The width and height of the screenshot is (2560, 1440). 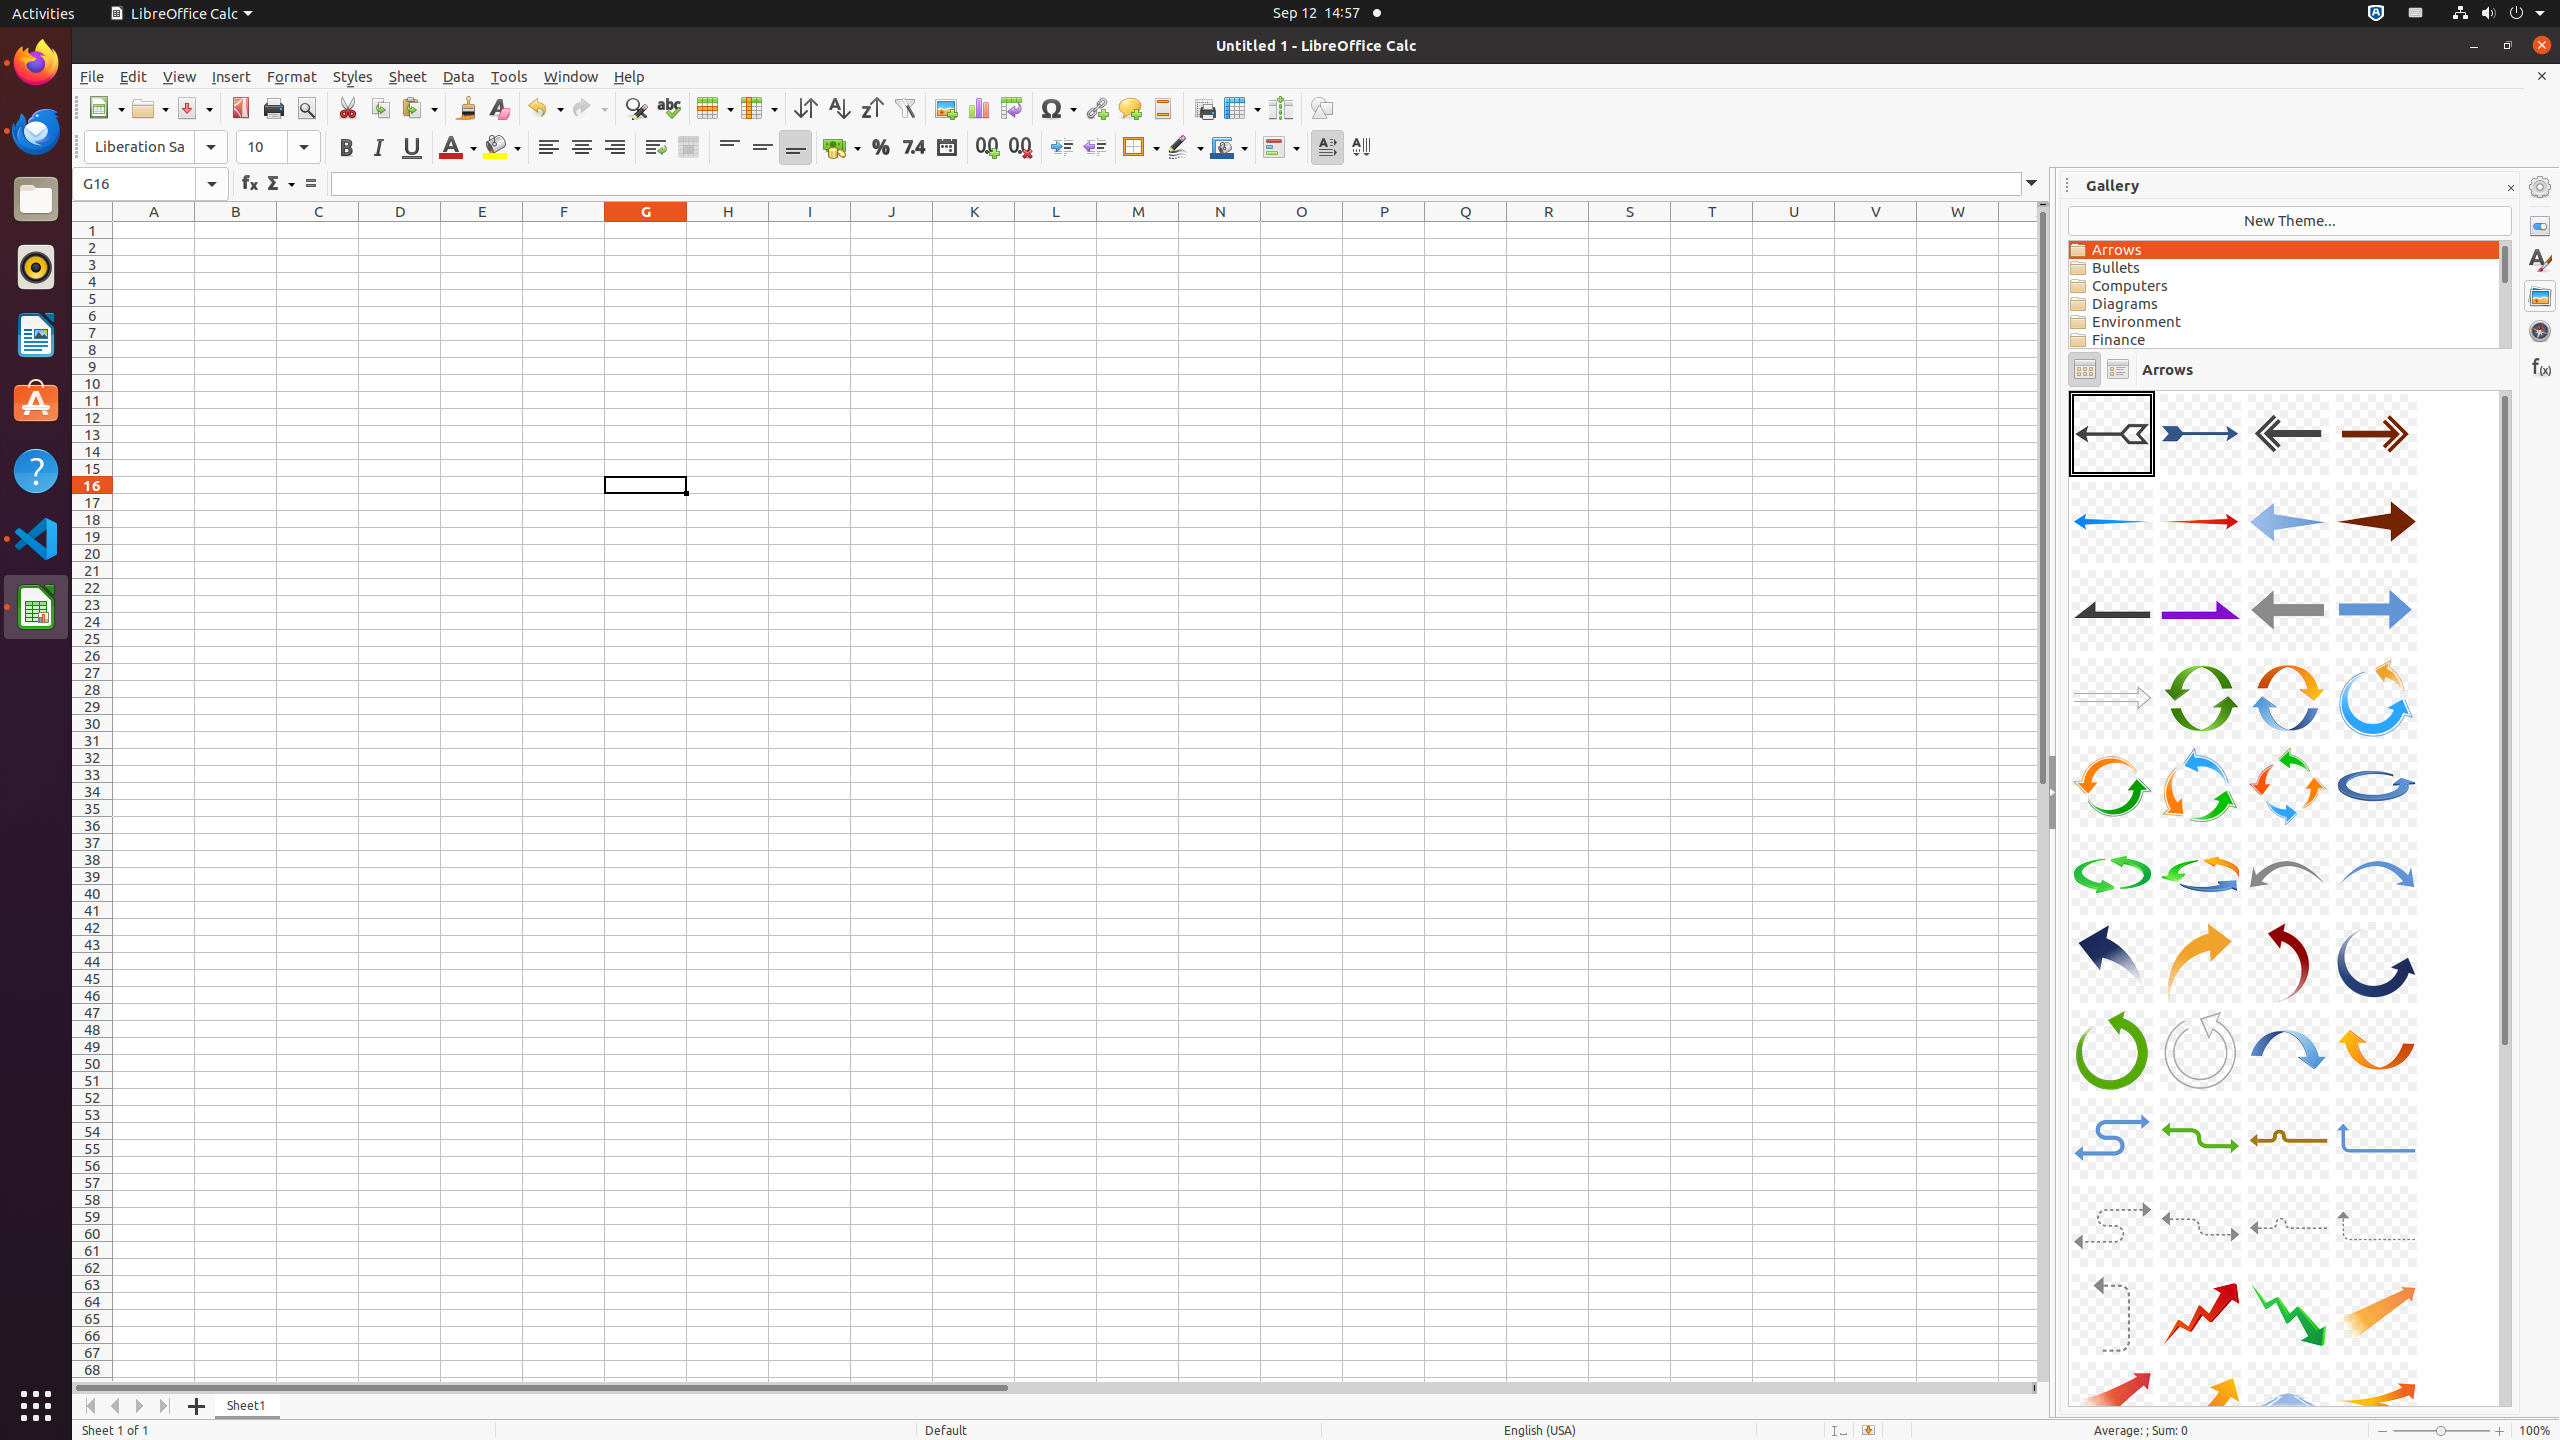 What do you see at coordinates (2118, 370) in the screenshot?
I see `Detailed View` at bounding box center [2118, 370].